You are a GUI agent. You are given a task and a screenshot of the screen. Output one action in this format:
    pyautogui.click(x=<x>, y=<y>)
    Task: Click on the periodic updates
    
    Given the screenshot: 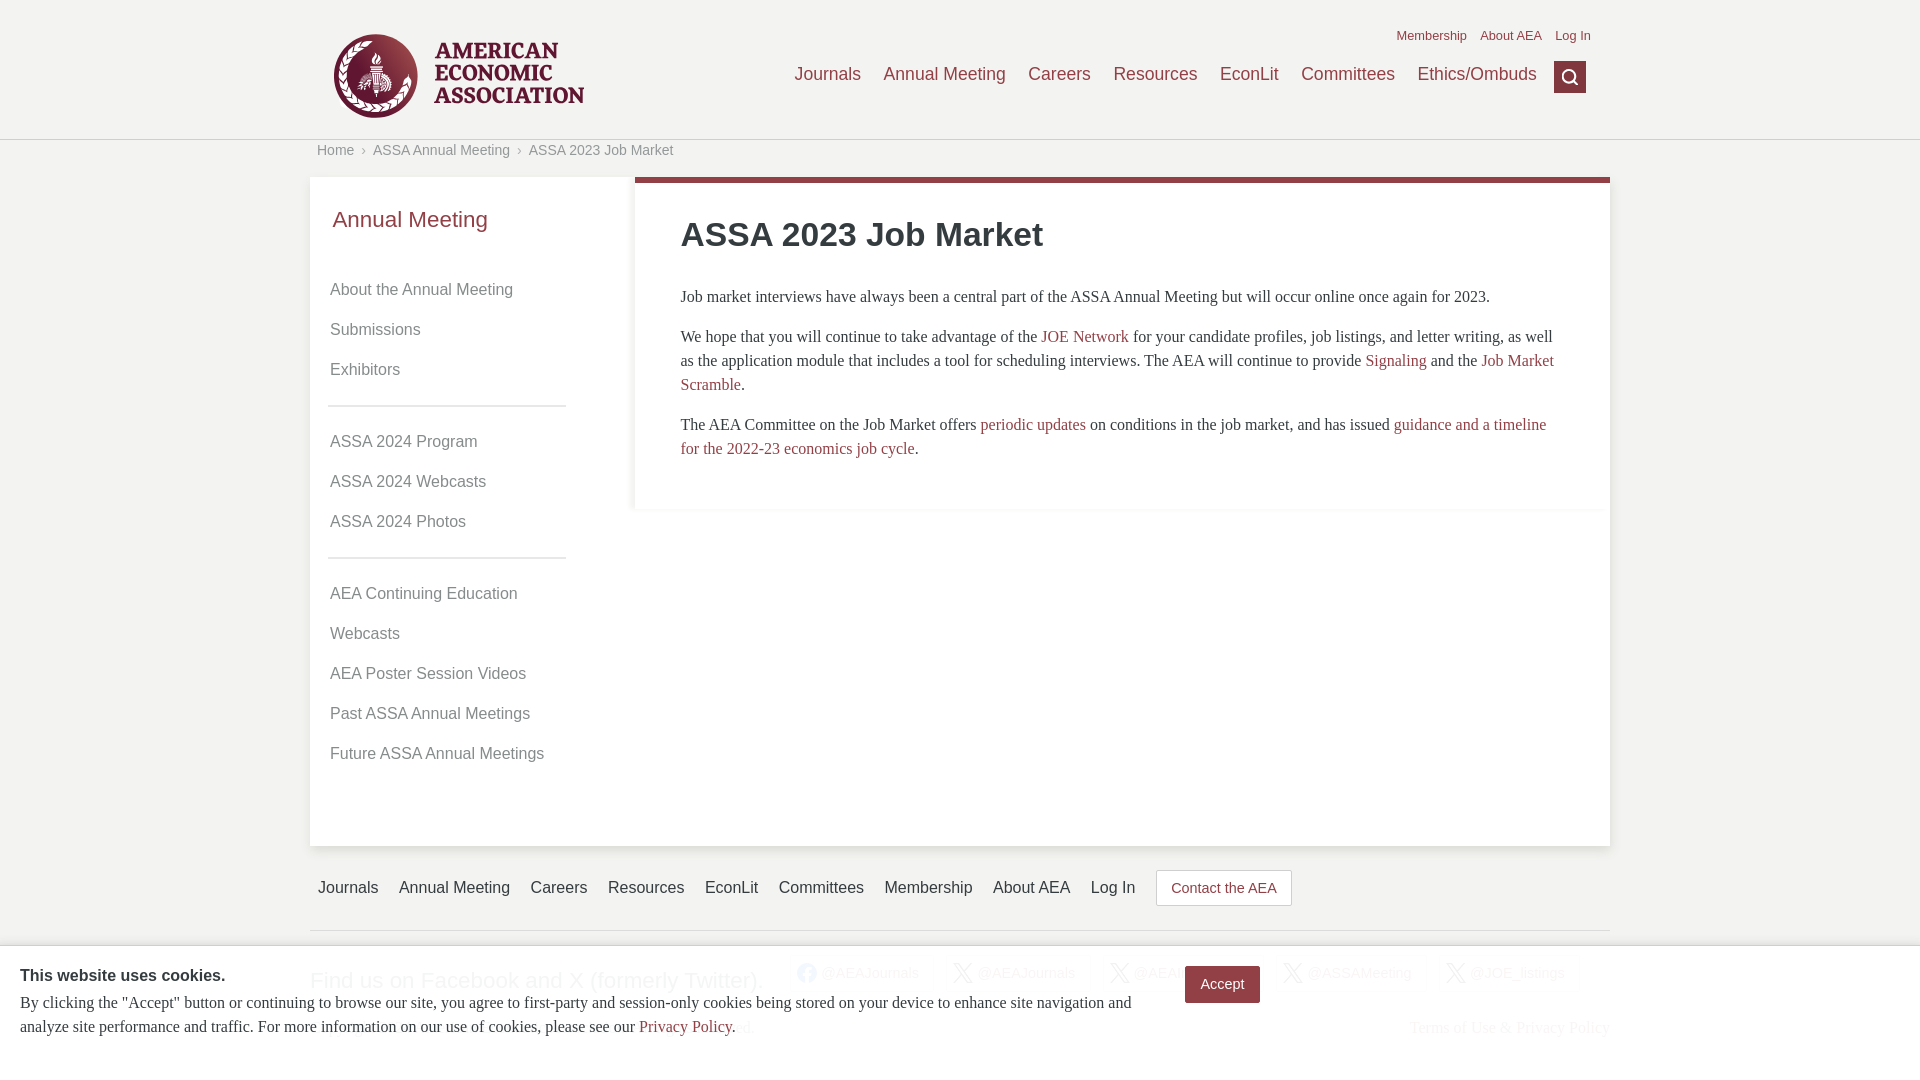 What is the action you would take?
    pyautogui.click(x=1034, y=424)
    